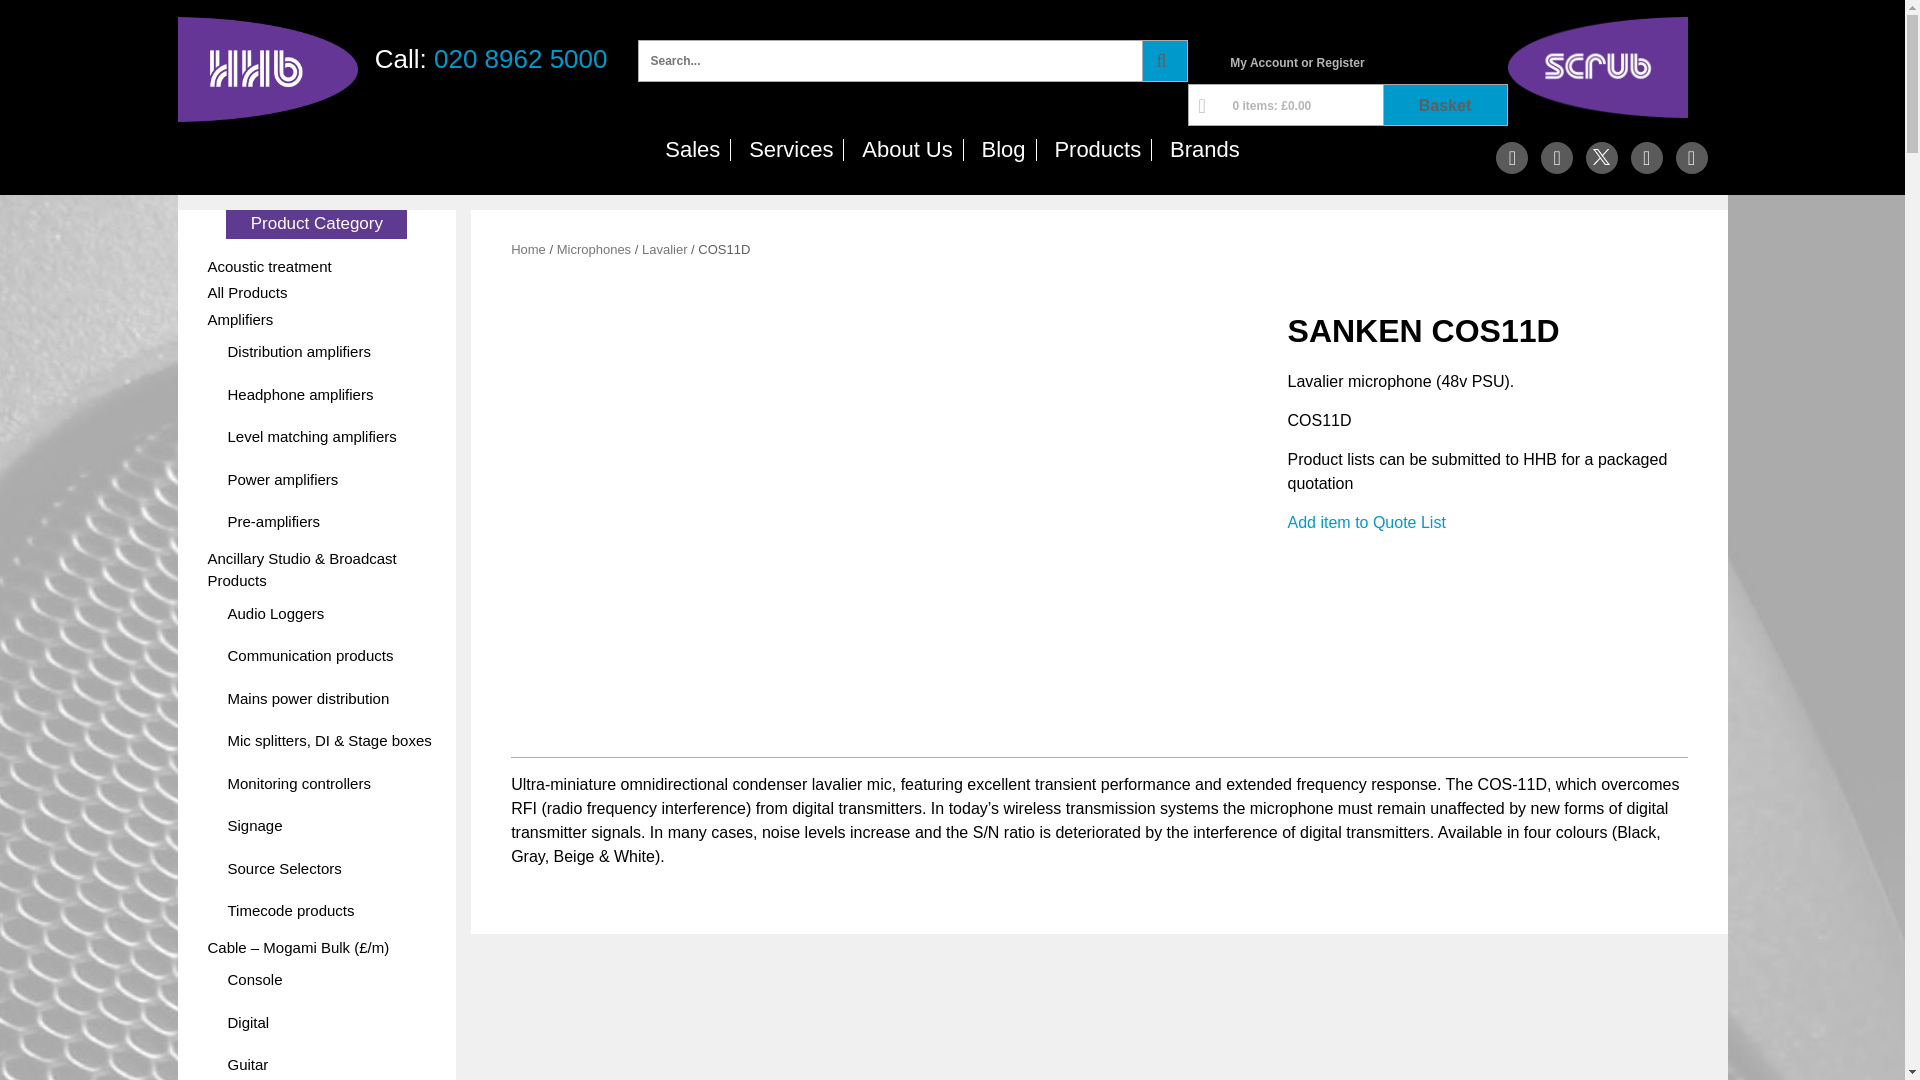 The height and width of the screenshot is (1080, 1920). I want to click on Search, so click(1165, 60).